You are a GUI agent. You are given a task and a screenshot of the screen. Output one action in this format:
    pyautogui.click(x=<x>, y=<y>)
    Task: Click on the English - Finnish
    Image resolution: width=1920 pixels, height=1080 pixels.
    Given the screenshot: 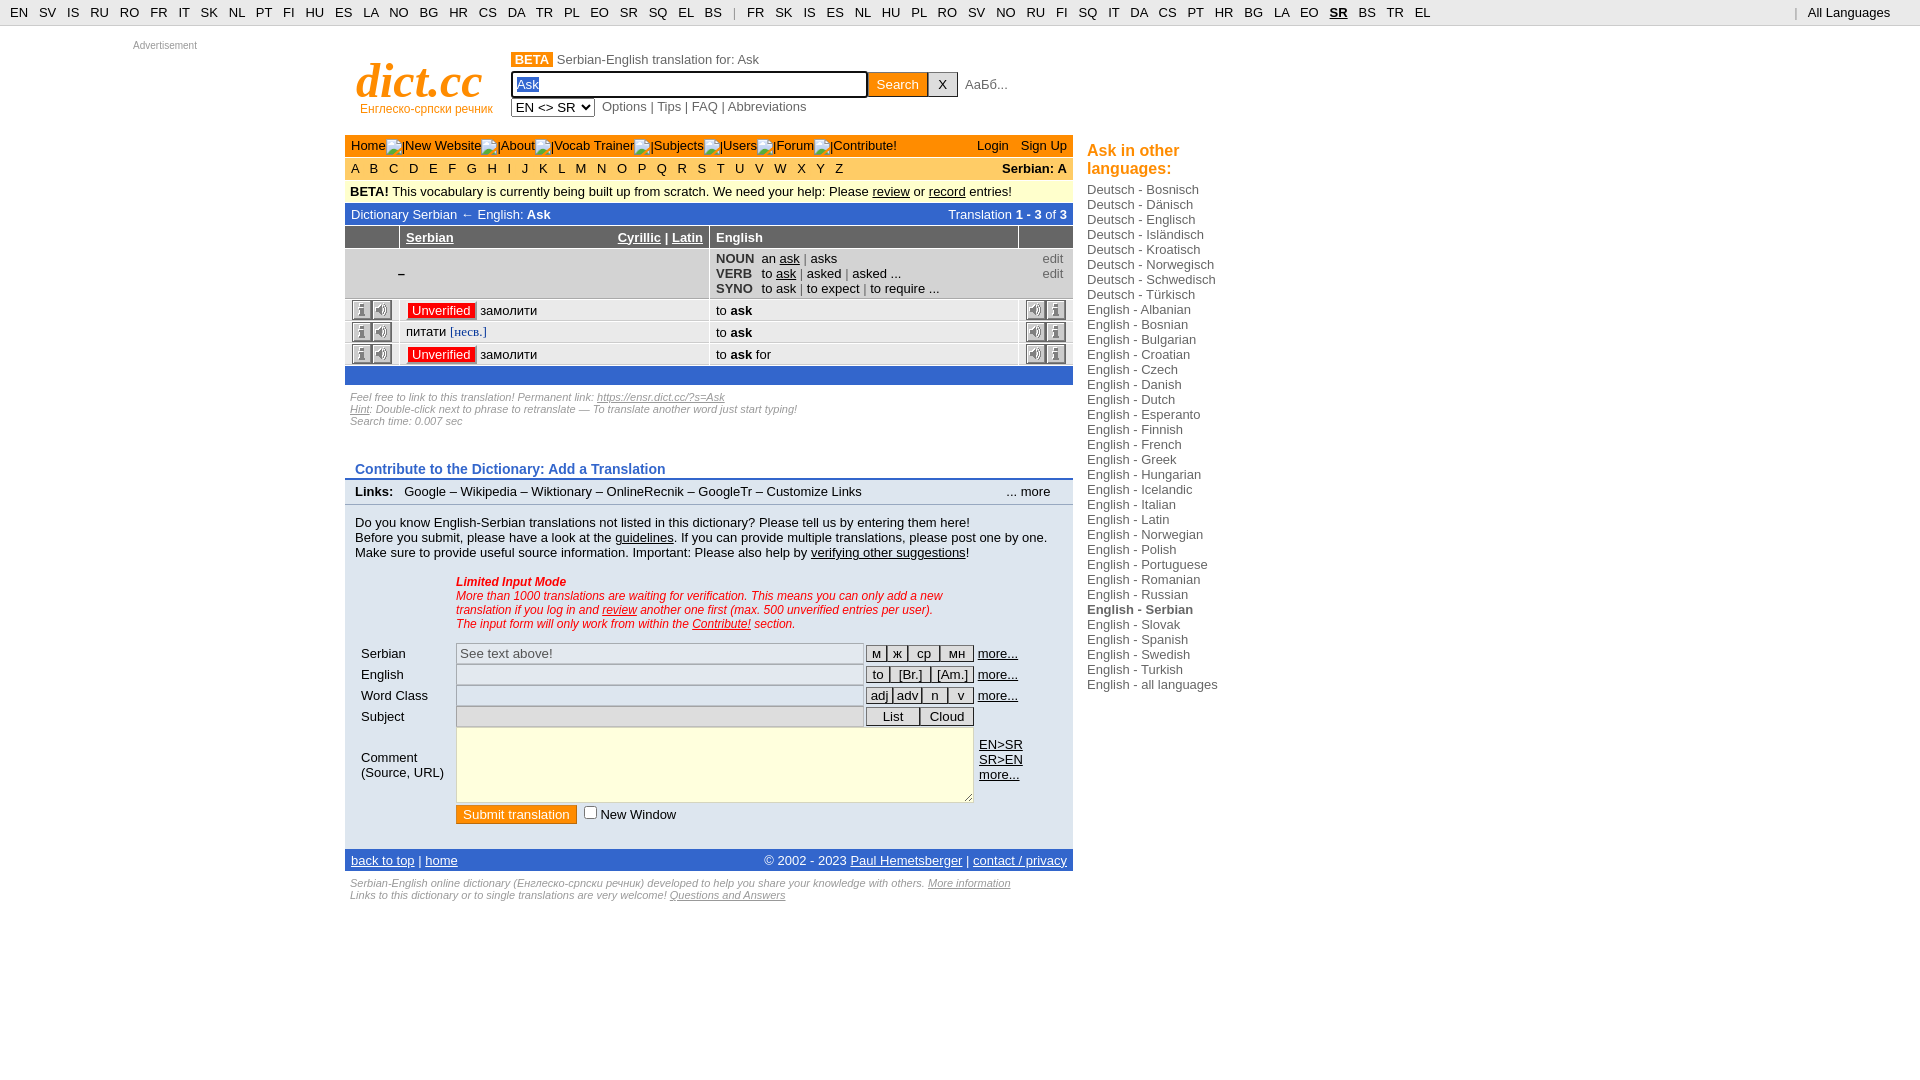 What is the action you would take?
    pyautogui.click(x=1135, y=430)
    